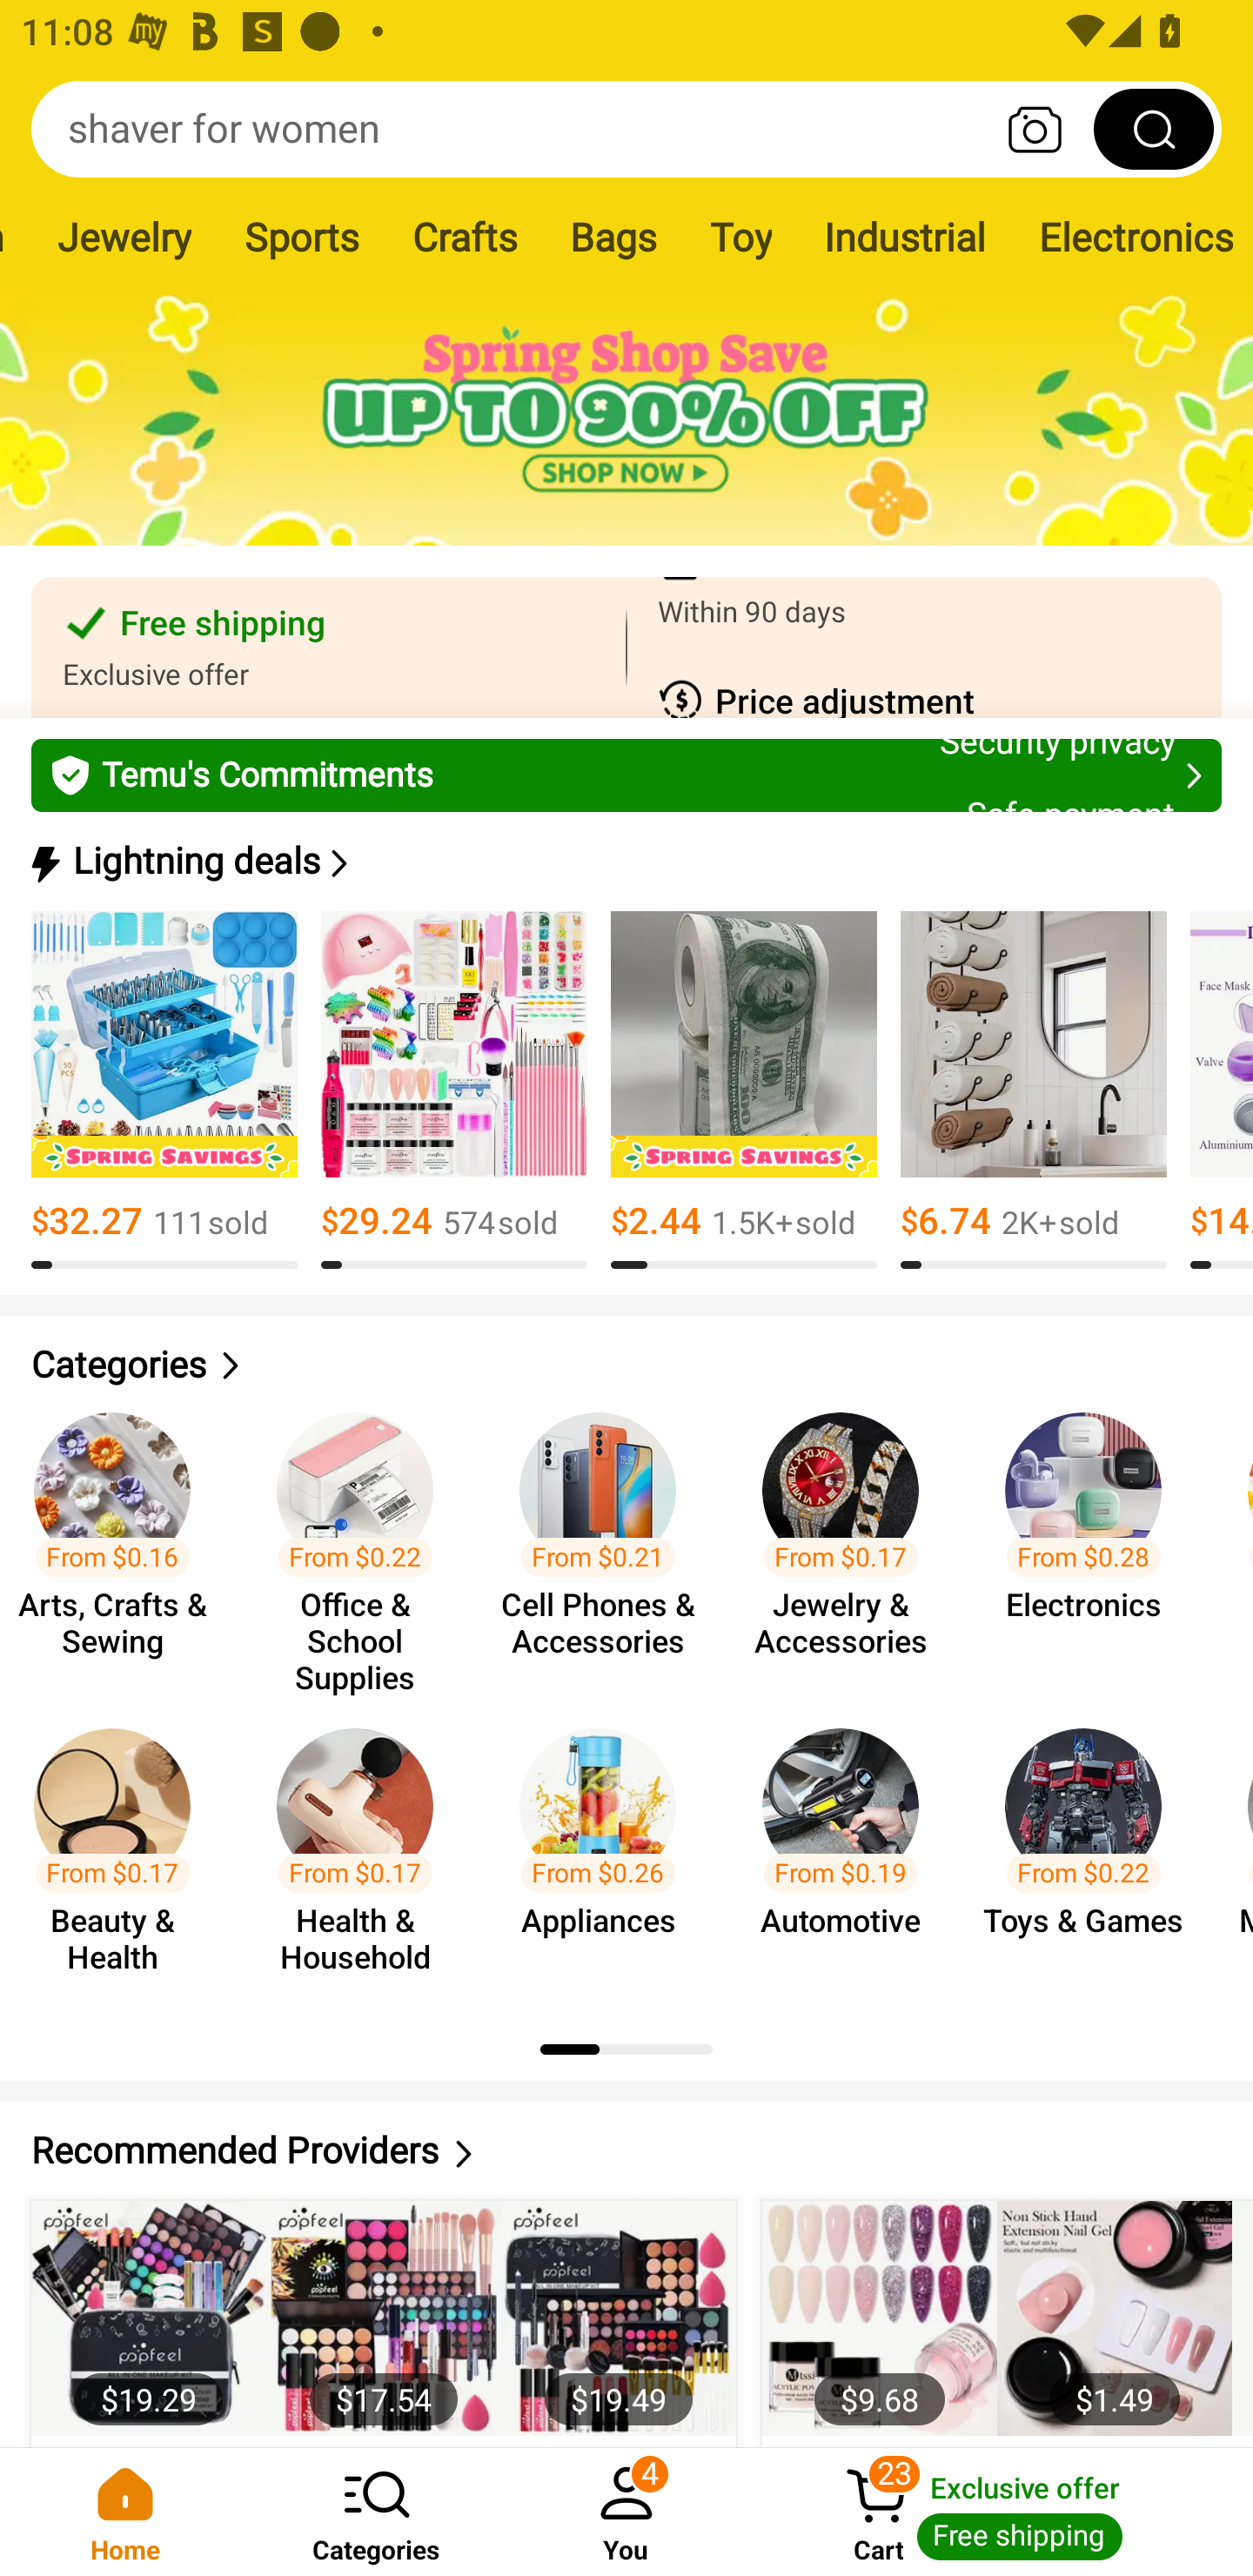 The width and height of the screenshot is (1253, 2576). Describe the element at coordinates (626, 129) in the screenshot. I see `shaver for women` at that location.